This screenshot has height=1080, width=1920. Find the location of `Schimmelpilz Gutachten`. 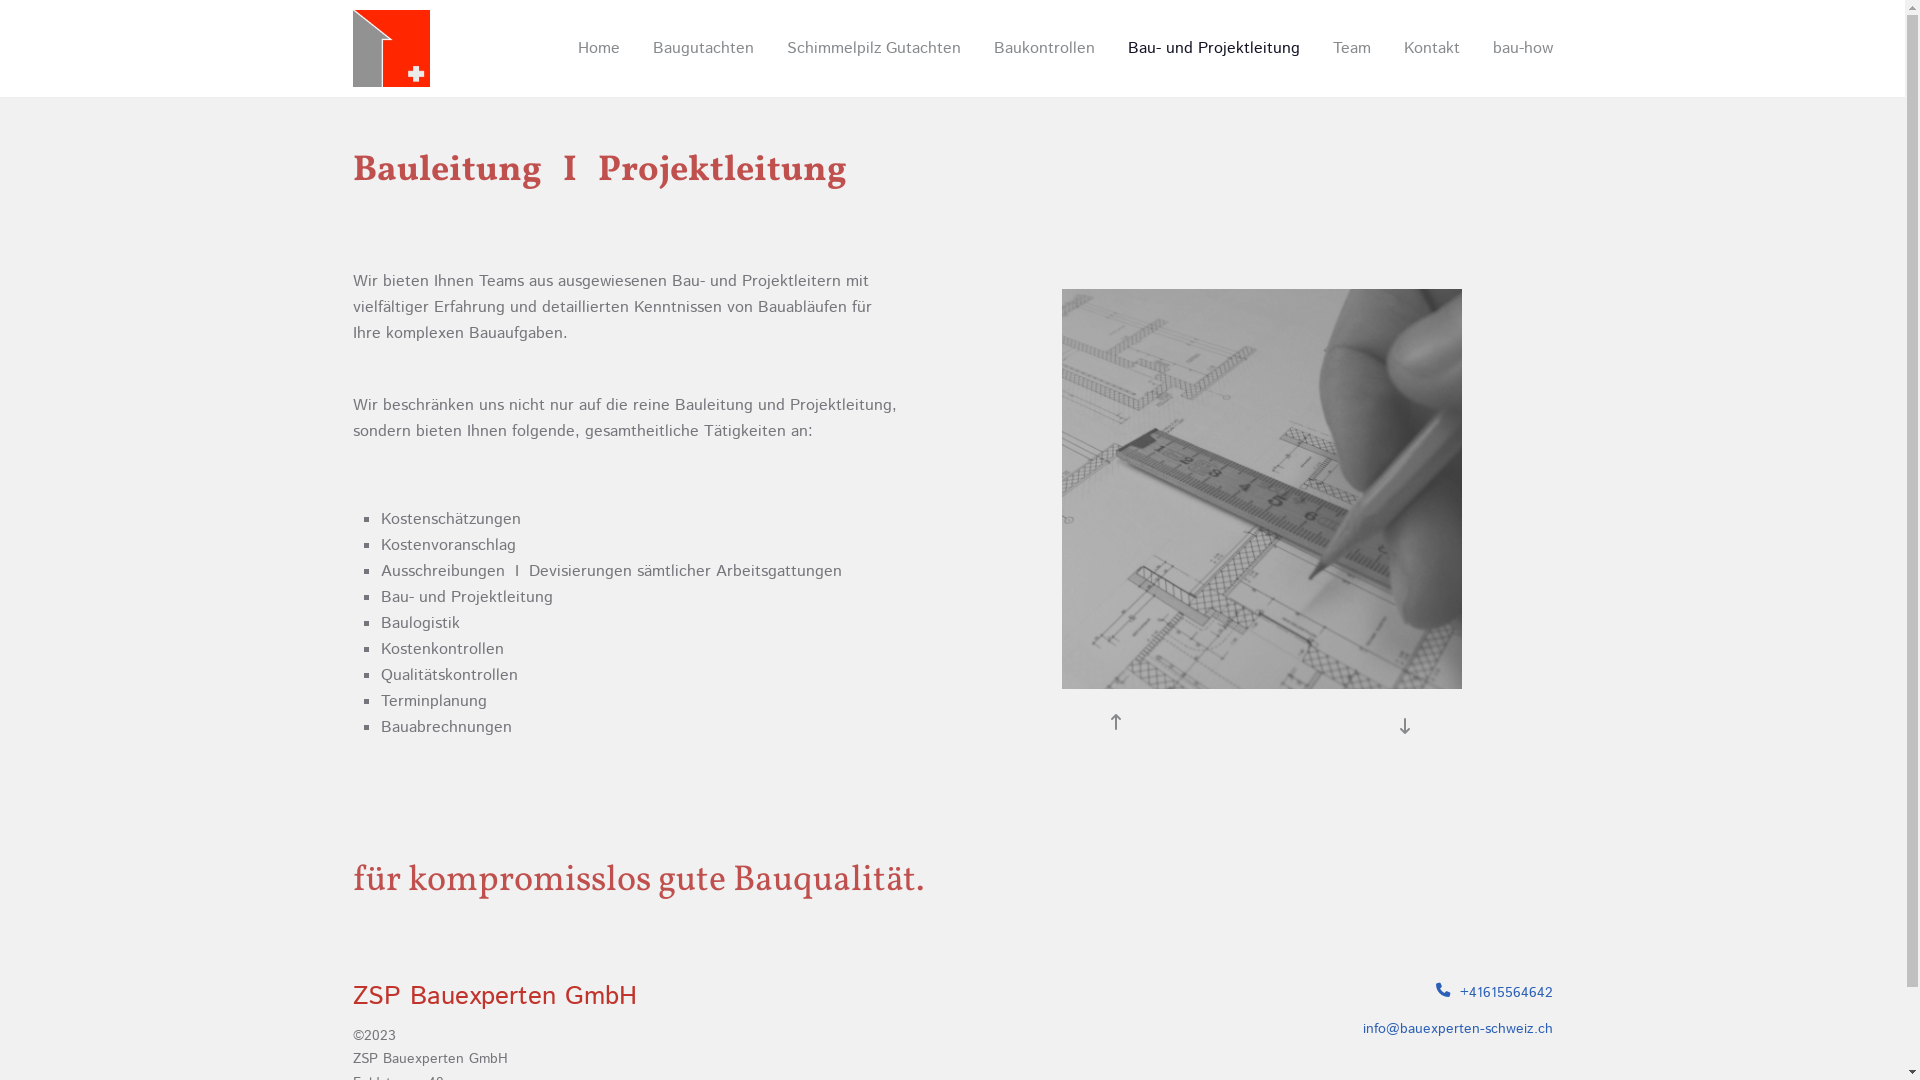

Schimmelpilz Gutachten is located at coordinates (873, 49).